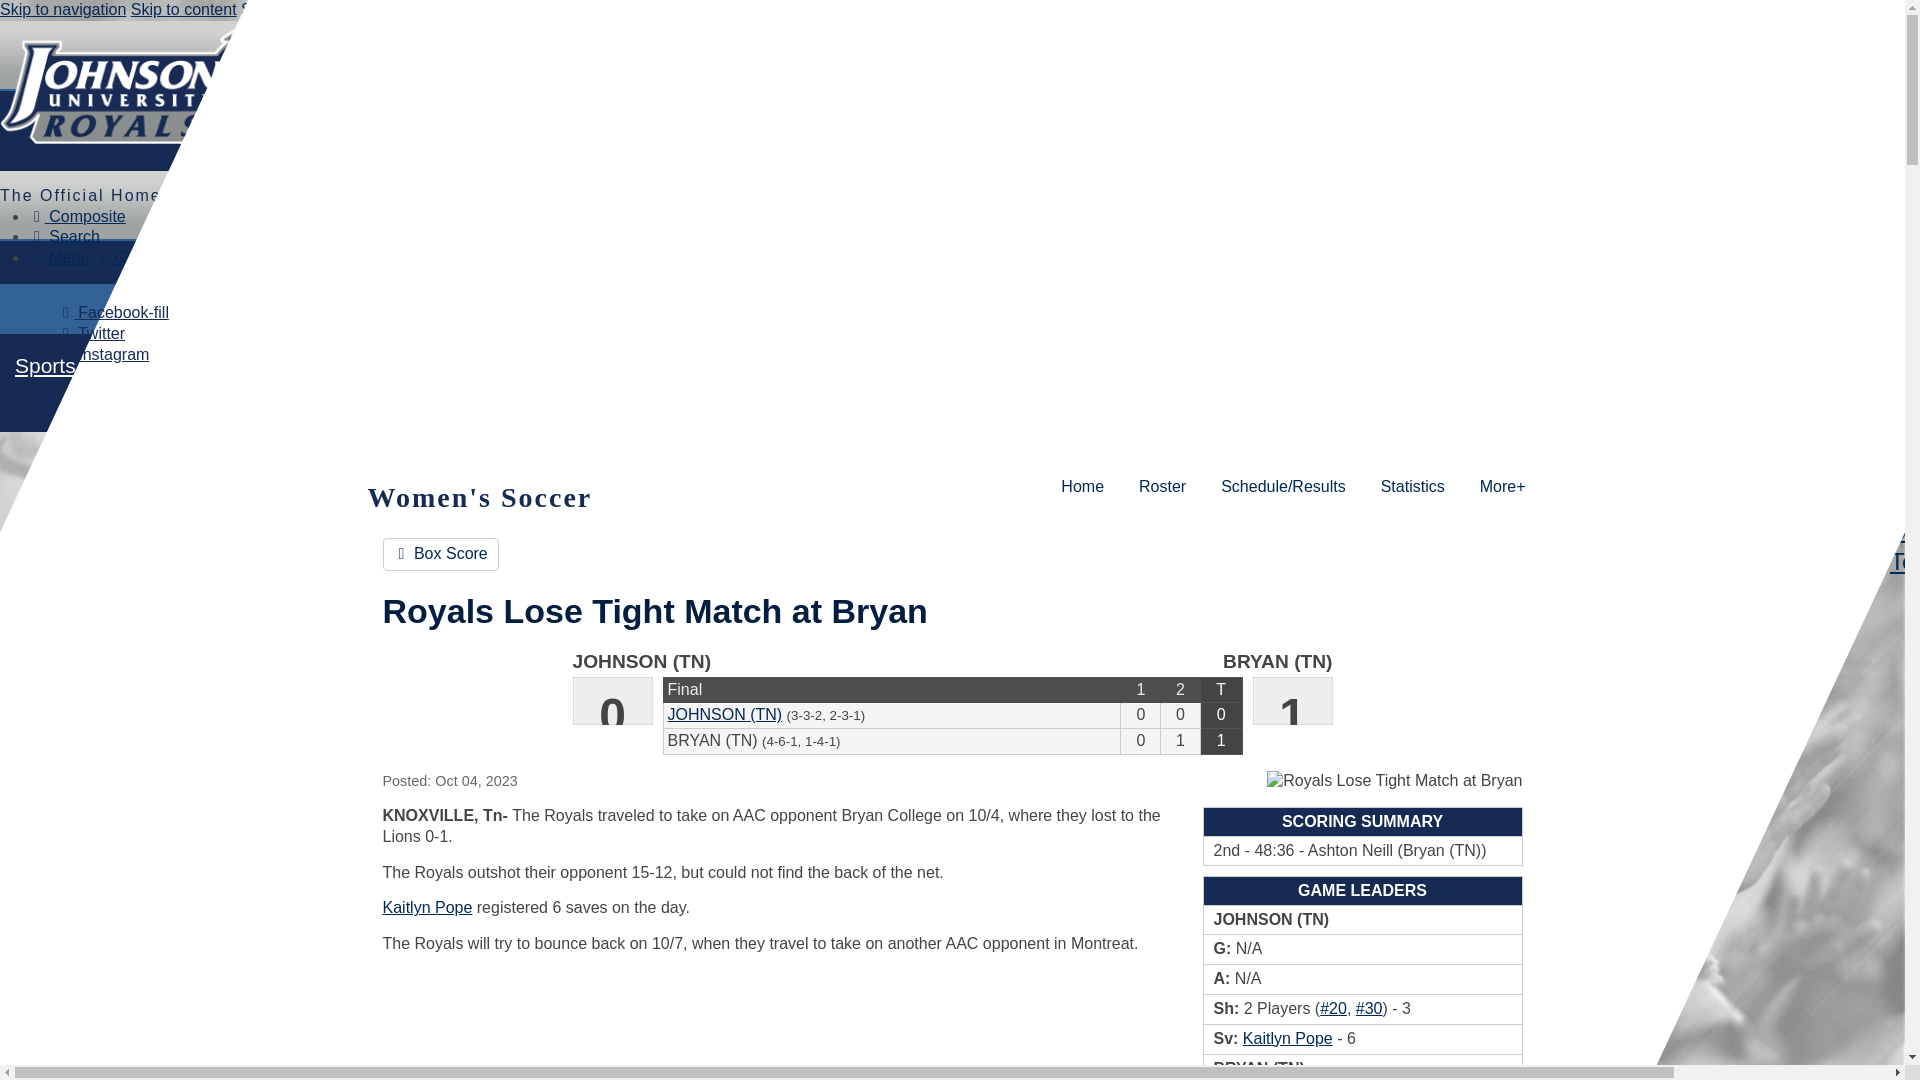 The height and width of the screenshot is (1080, 1920). Describe the element at coordinates (112, 312) in the screenshot. I see `Facebook-fill` at that location.